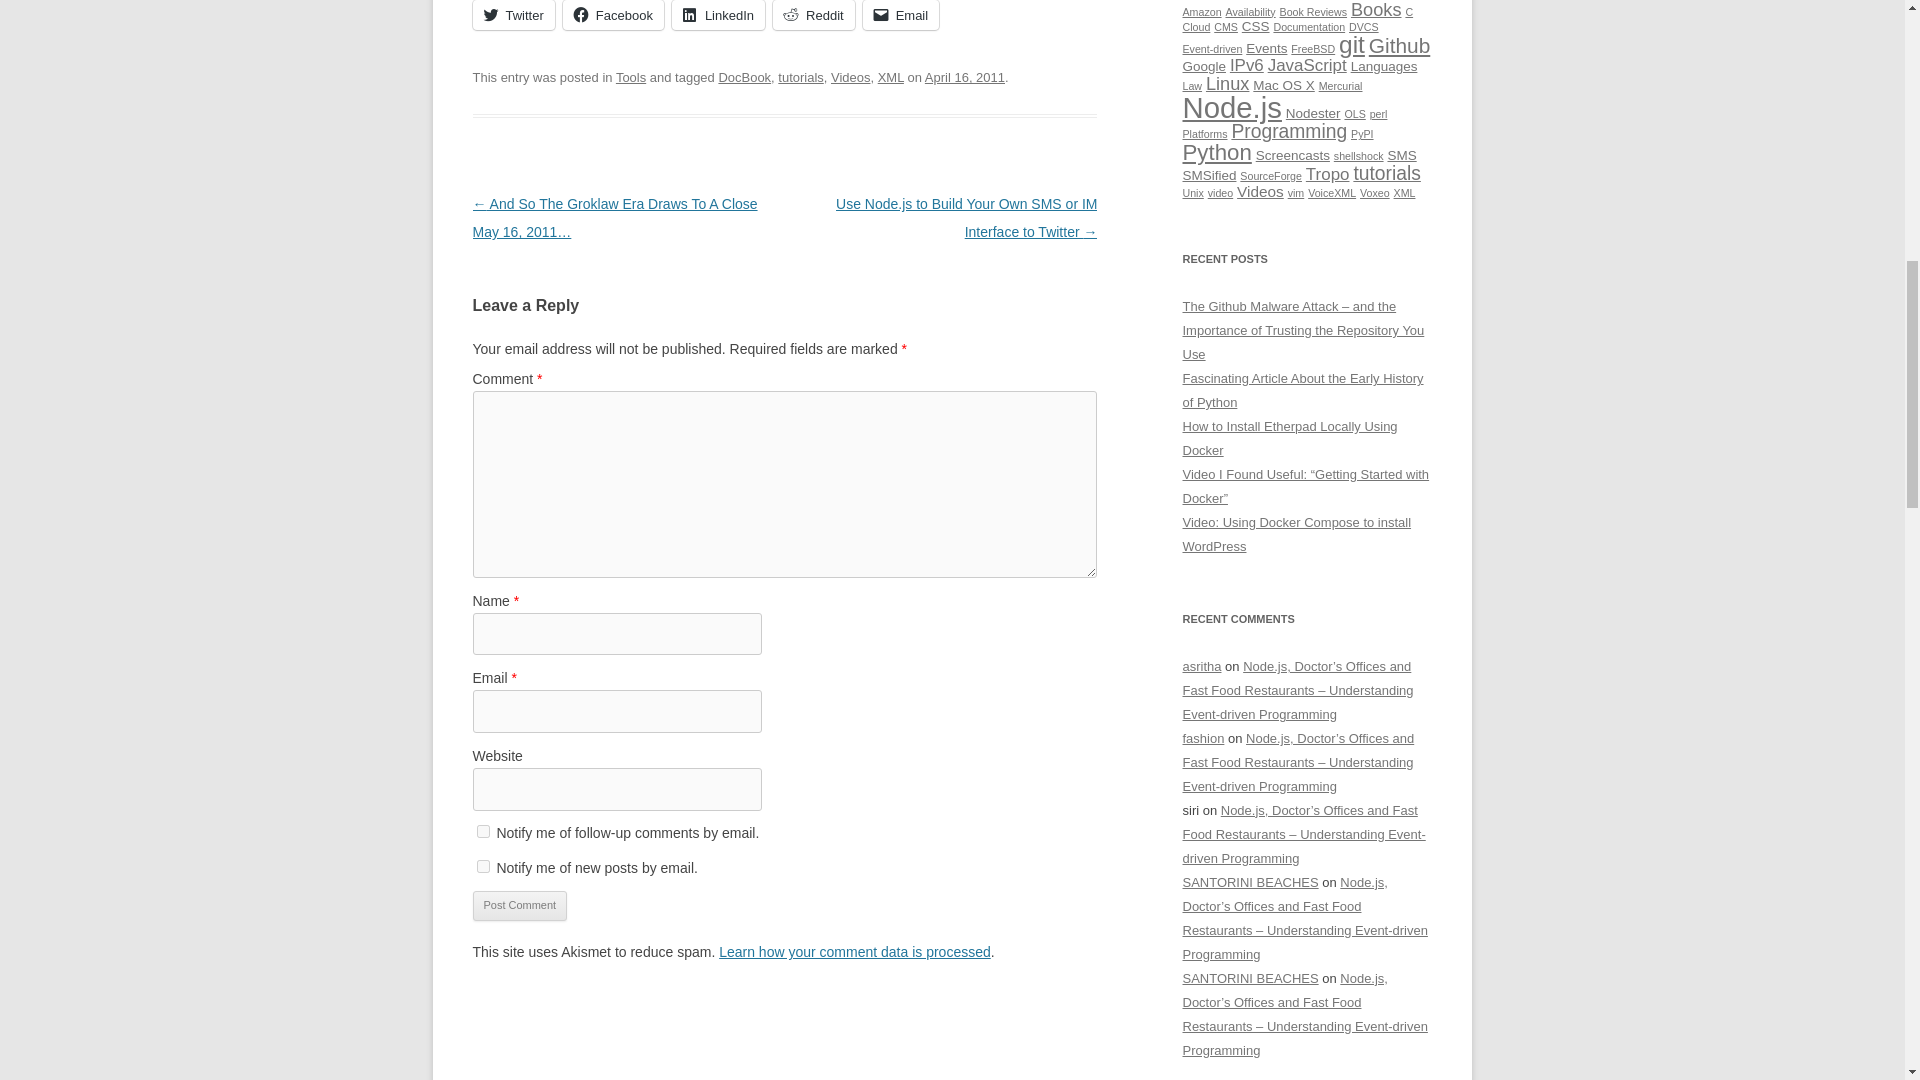  I want to click on Post Comment, so click(519, 906).